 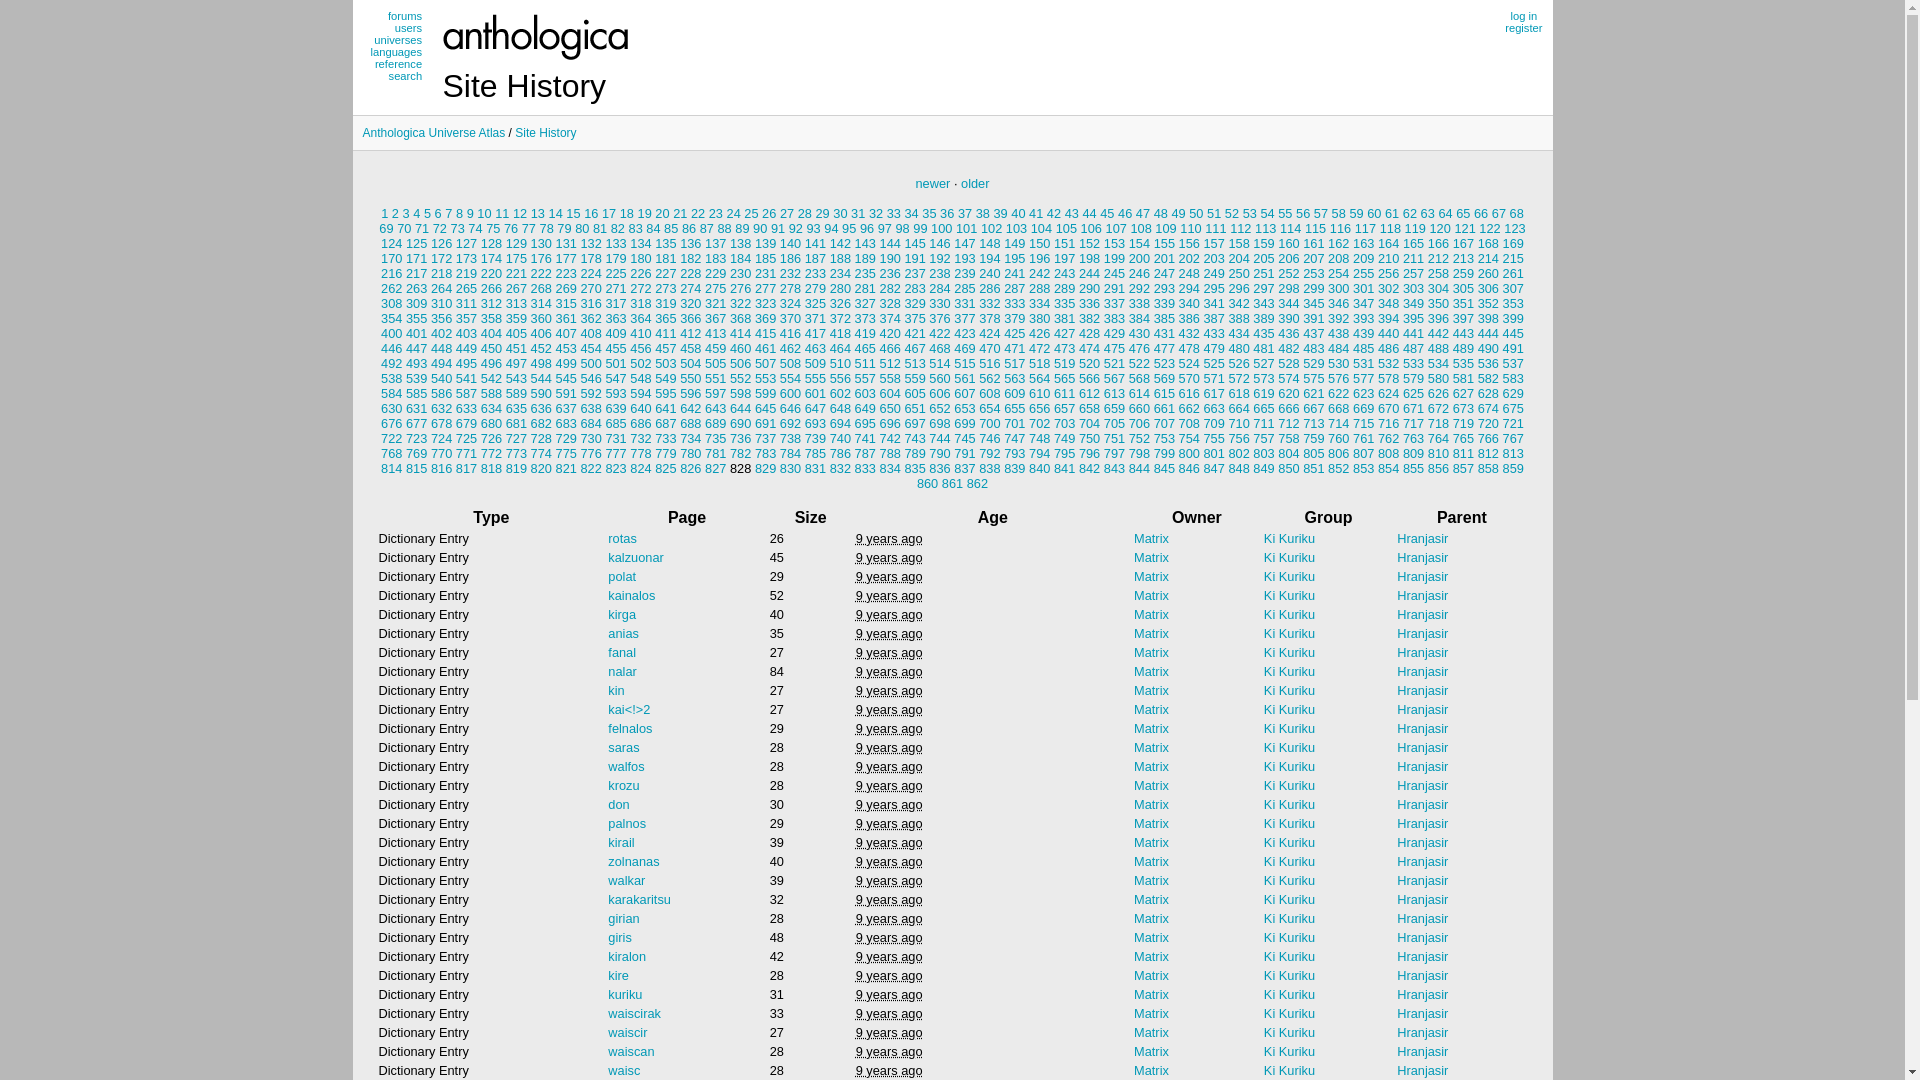 What do you see at coordinates (942, 228) in the screenshot?
I see `100` at bounding box center [942, 228].